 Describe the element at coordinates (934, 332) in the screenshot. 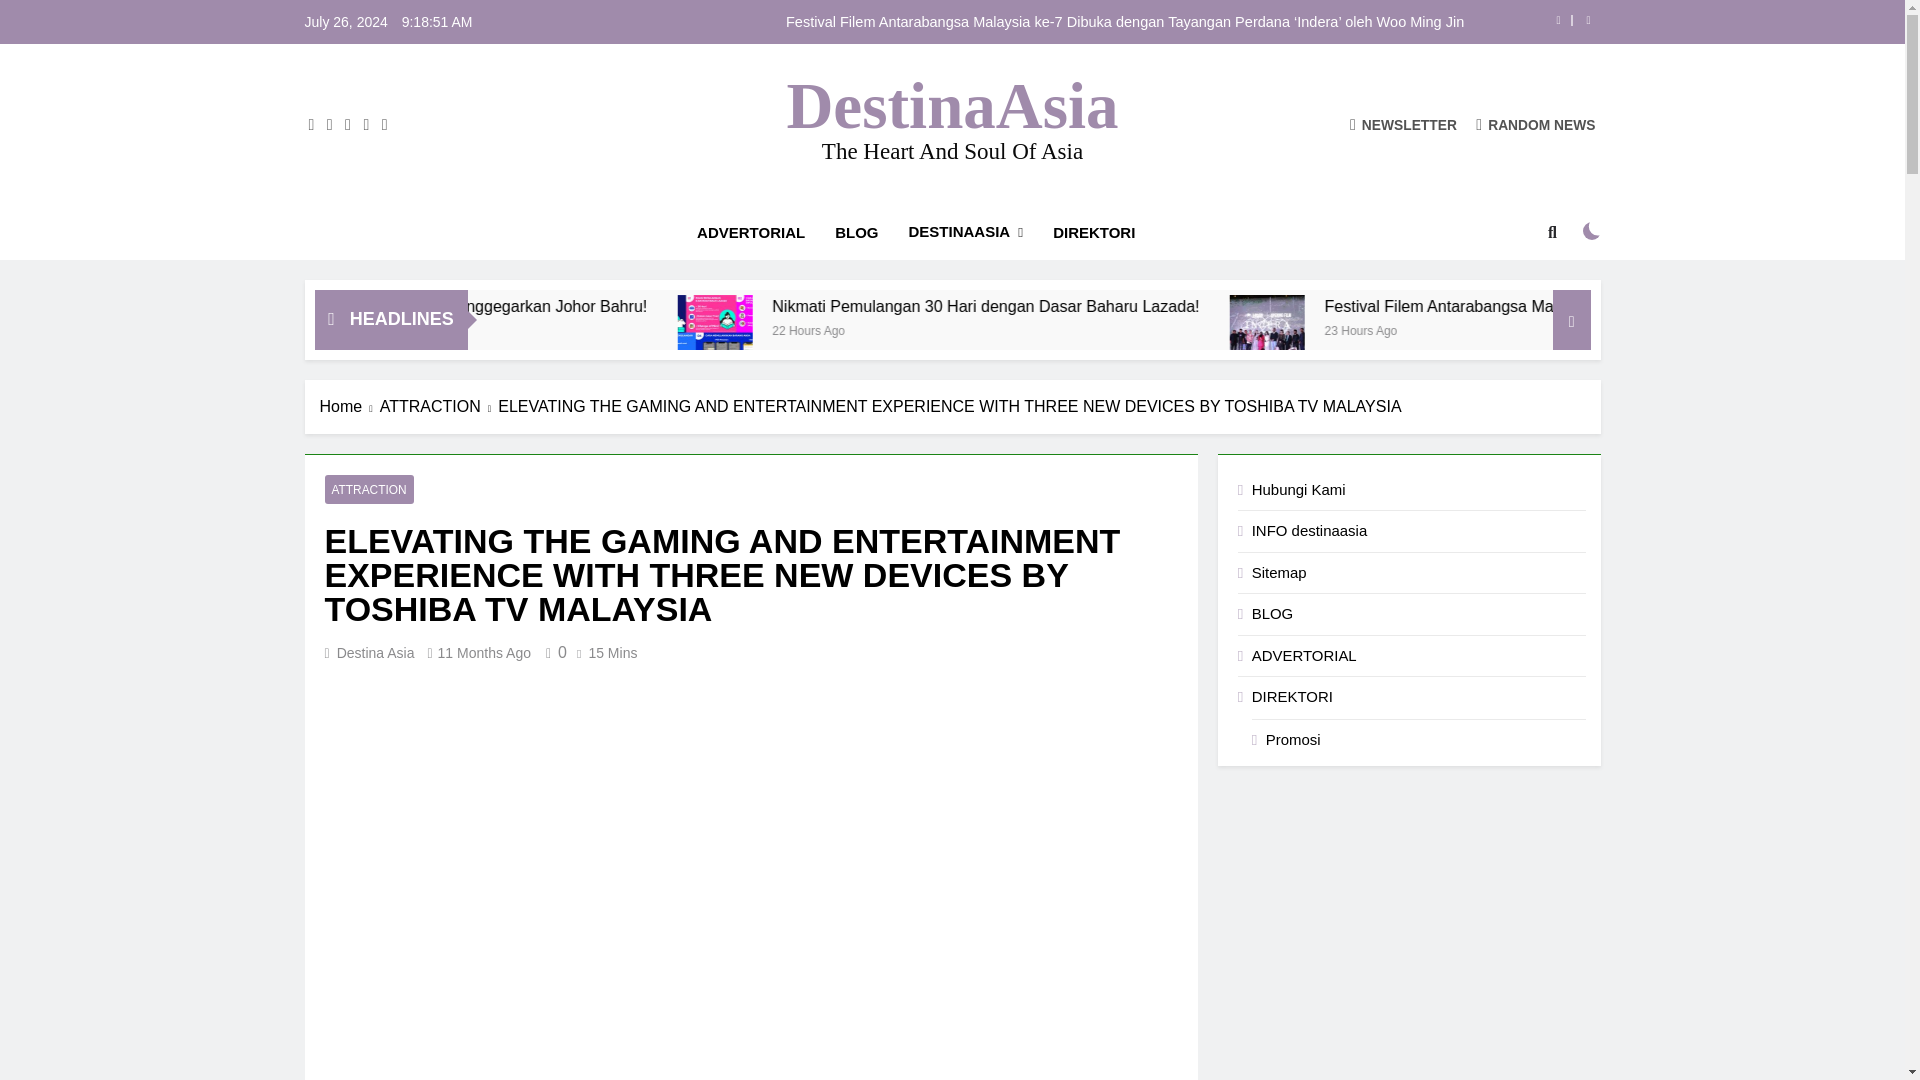

I see `Nikmati Pemulangan 30 Hari dengan Dasar Baharu Lazada!` at that location.